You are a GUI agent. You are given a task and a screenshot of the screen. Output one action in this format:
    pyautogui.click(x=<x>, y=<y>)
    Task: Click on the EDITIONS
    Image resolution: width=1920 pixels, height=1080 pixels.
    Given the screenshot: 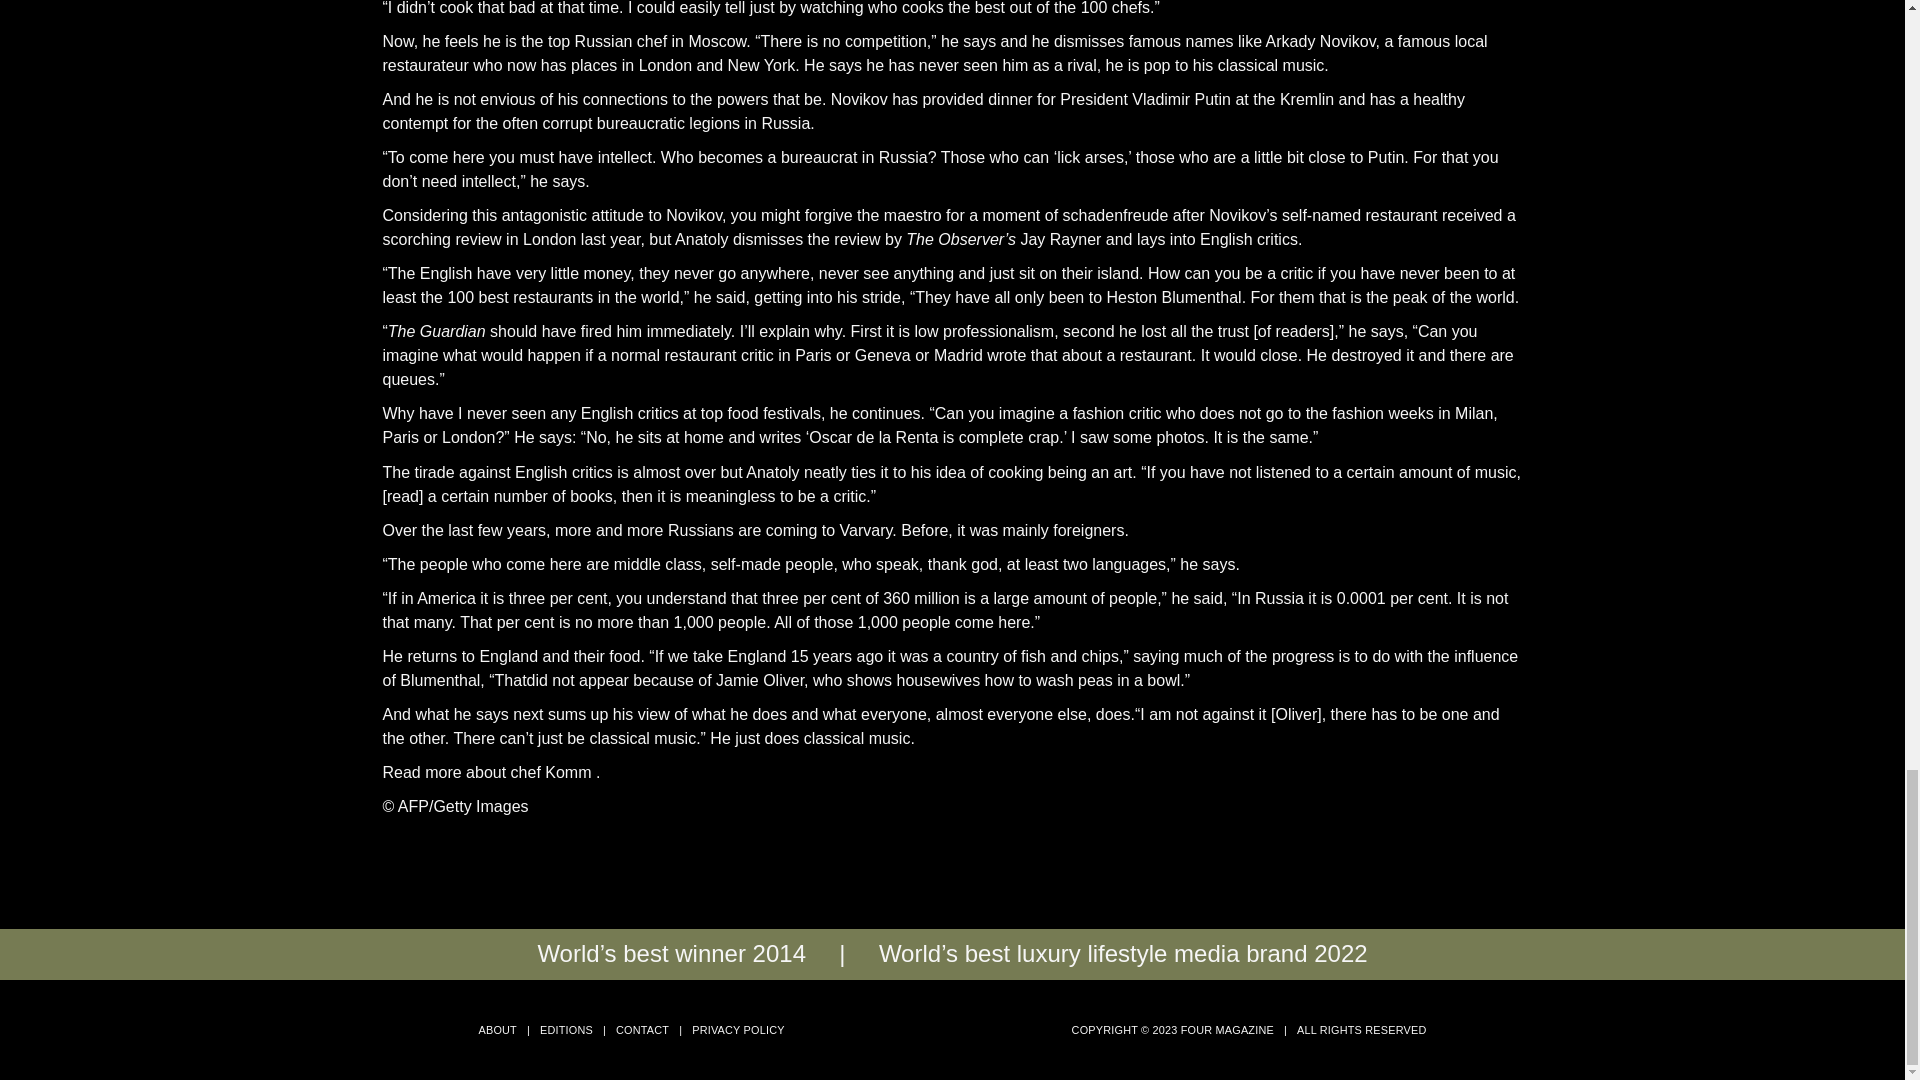 What is the action you would take?
    pyautogui.click(x=566, y=1029)
    